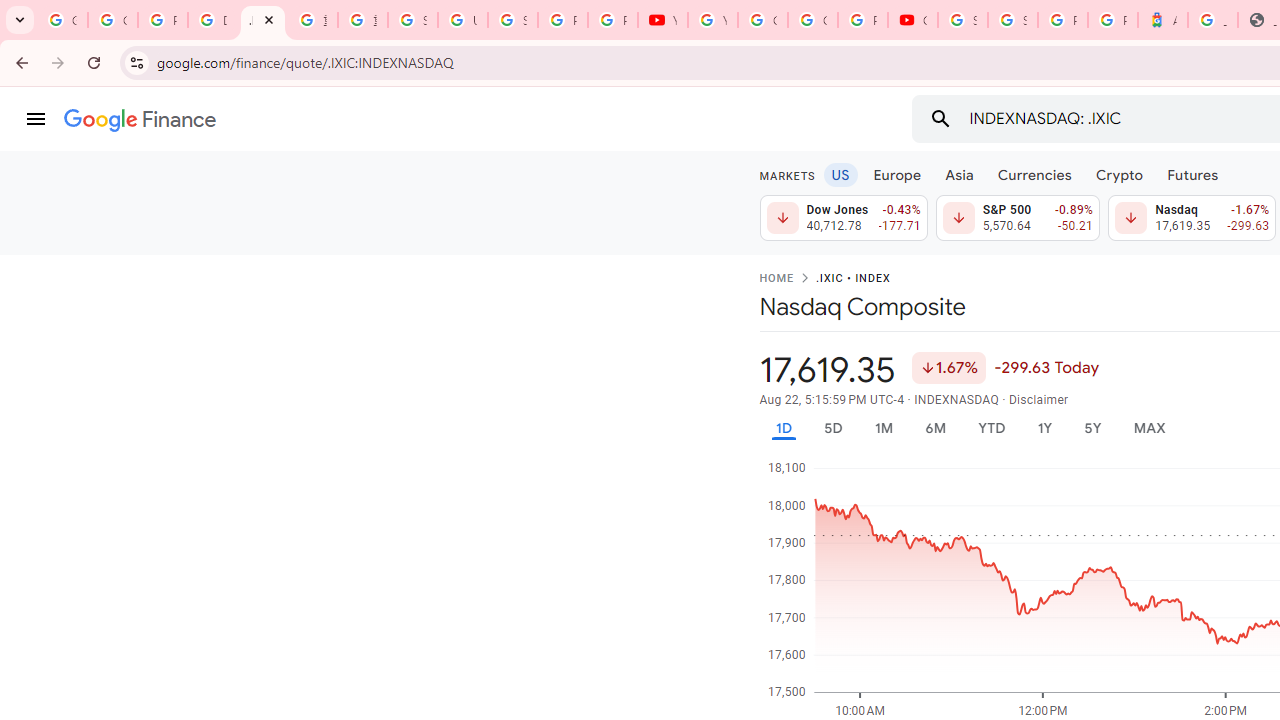 The width and height of the screenshot is (1280, 720). I want to click on Dow Jones 40,712.78 Down by 0.43% -177.71, so click(844, 218).